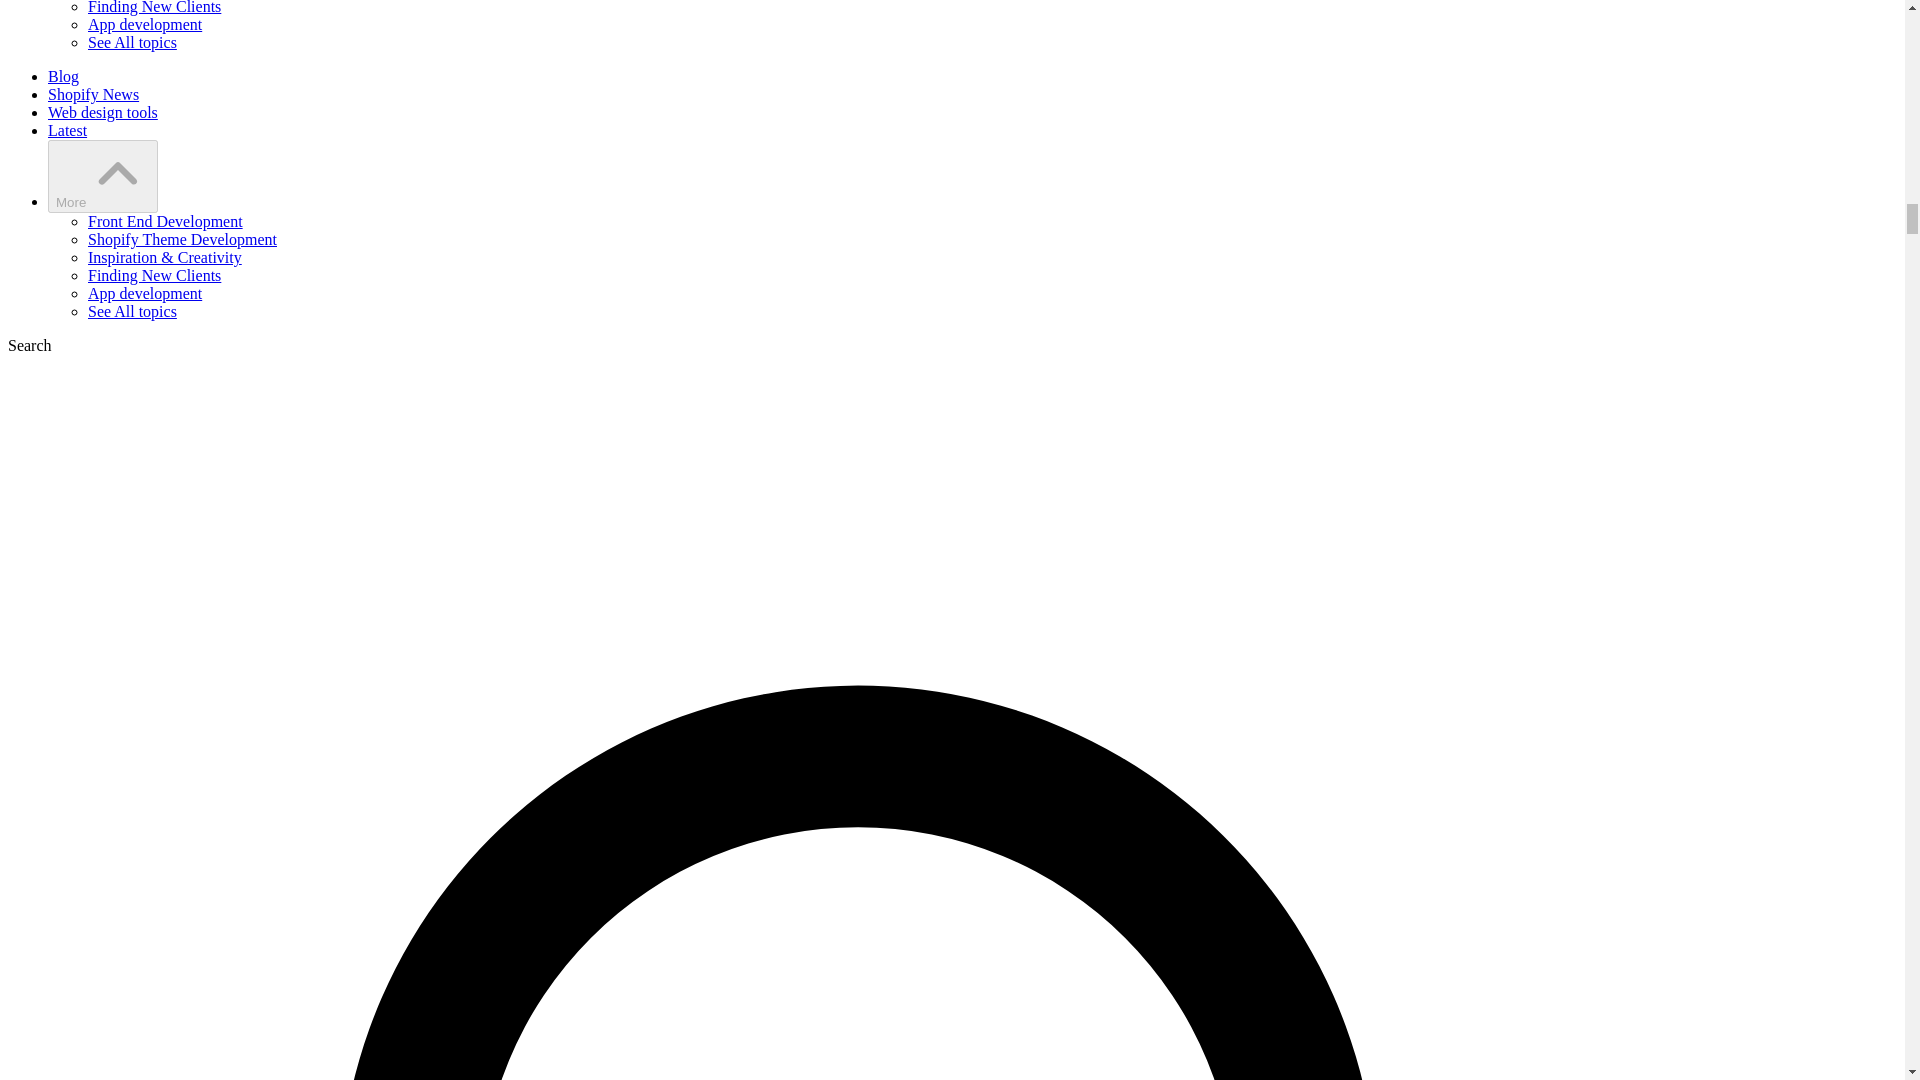  What do you see at coordinates (102, 176) in the screenshot?
I see `More` at bounding box center [102, 176].